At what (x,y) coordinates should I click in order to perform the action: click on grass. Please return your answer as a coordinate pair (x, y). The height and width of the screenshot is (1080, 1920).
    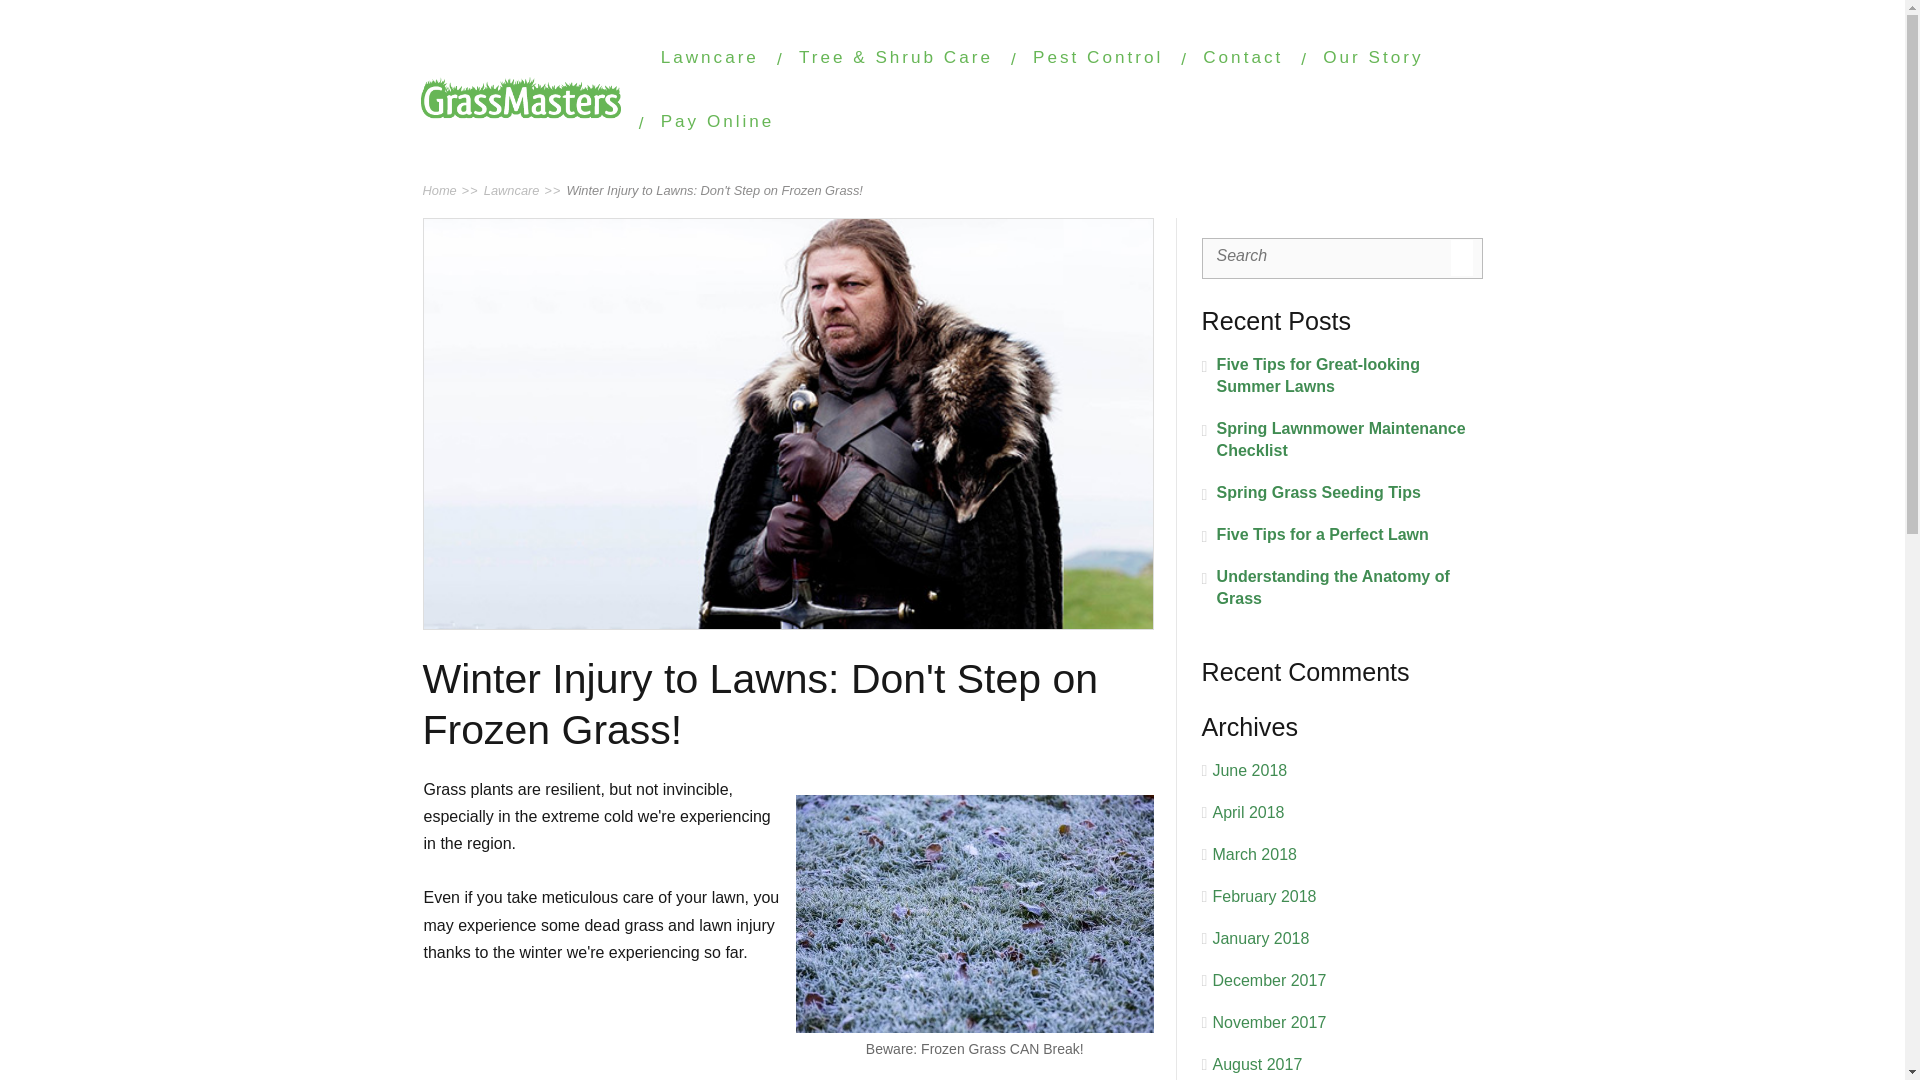
    Looking at the image, I should click on (974, 914).